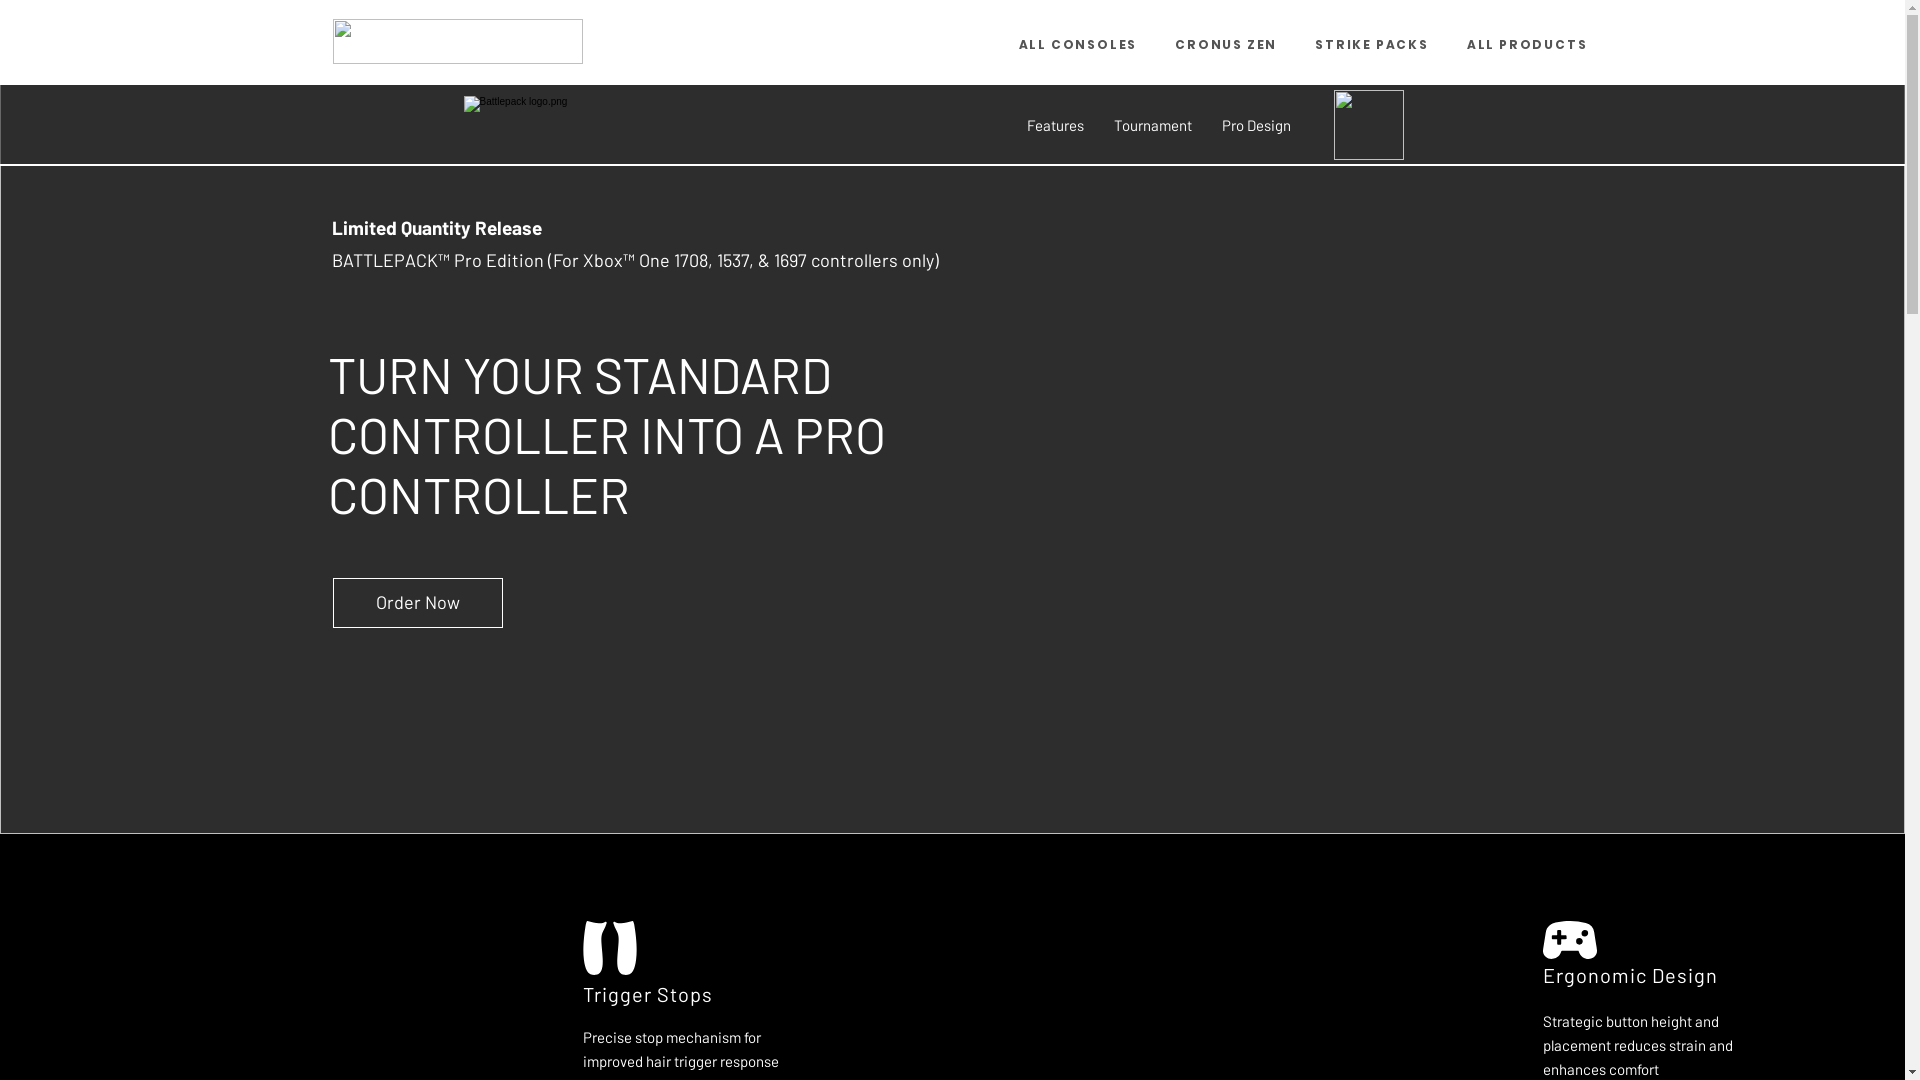  Describe the element at coordinates (1372, 44) in the screenshot. I see `STRIKE PACKS` at that location.